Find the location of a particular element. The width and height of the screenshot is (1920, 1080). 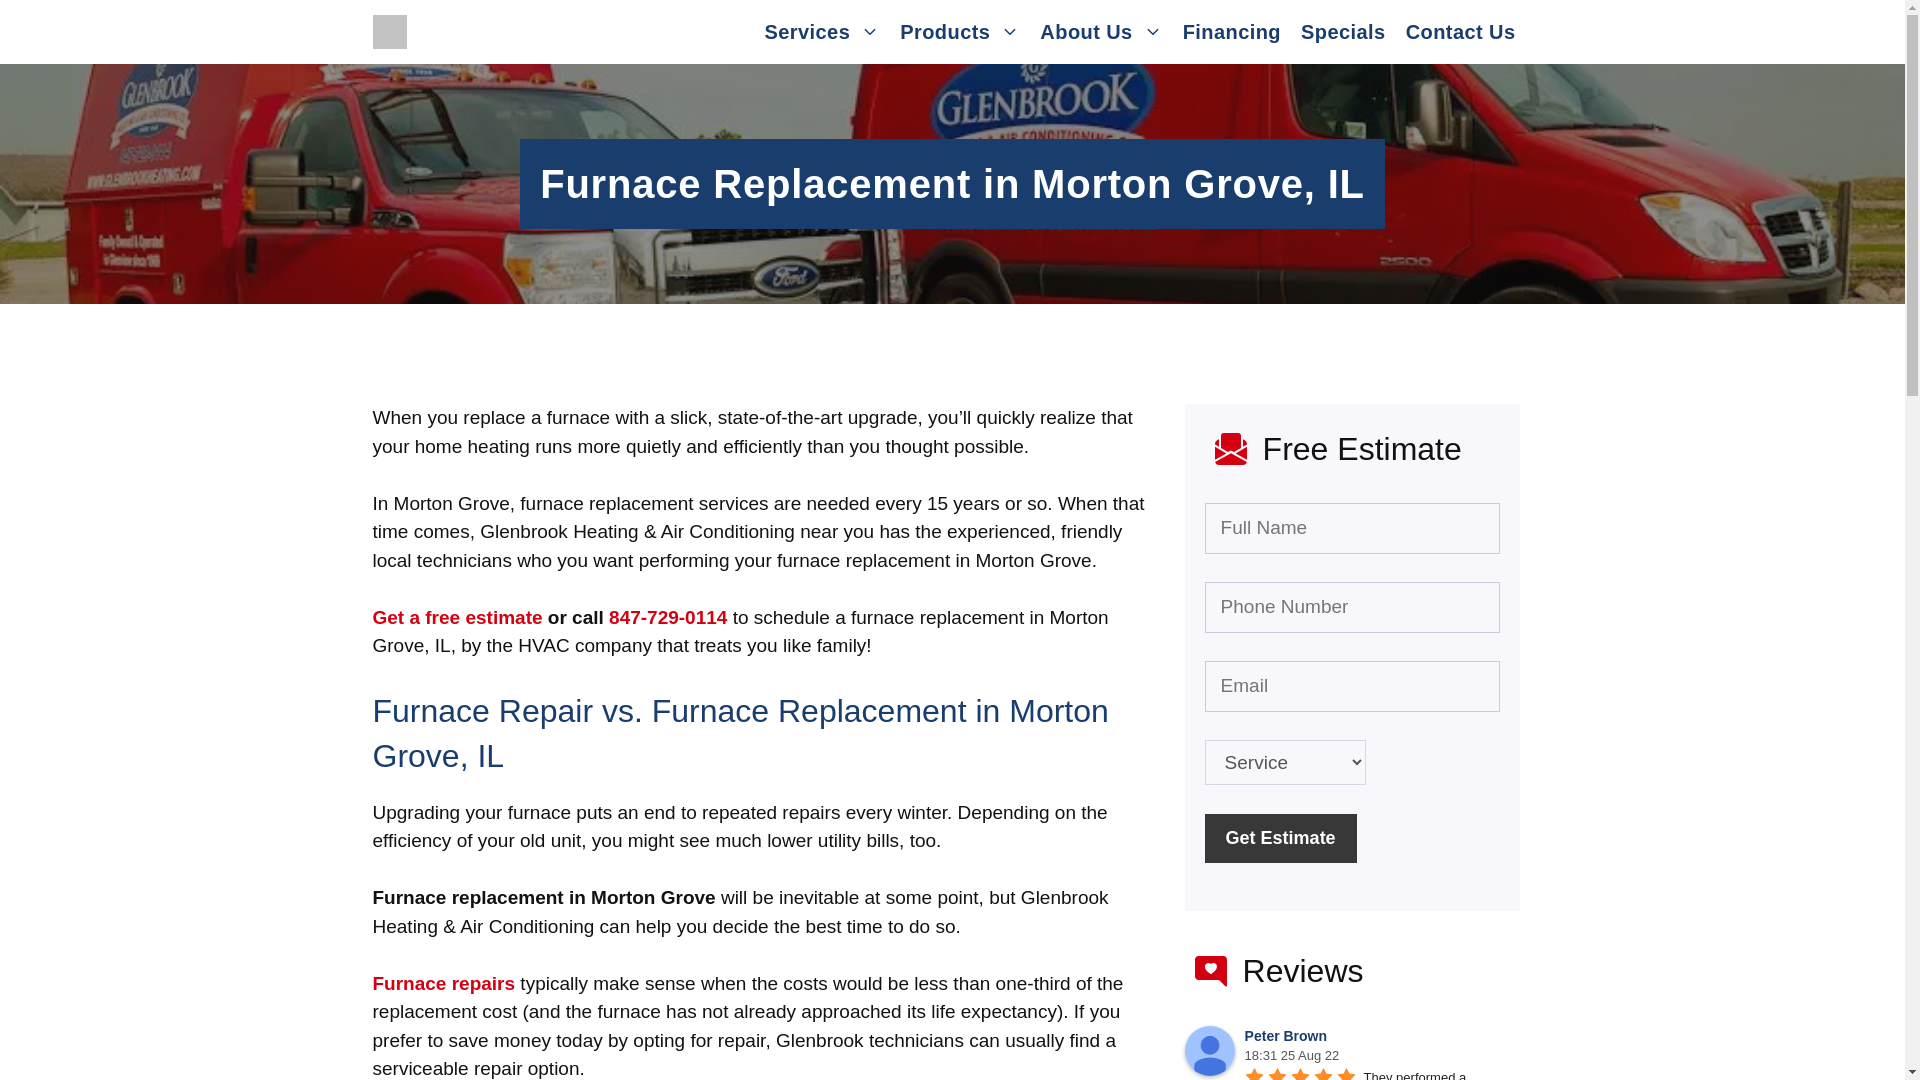

Products is located at coordinates (960, 32).